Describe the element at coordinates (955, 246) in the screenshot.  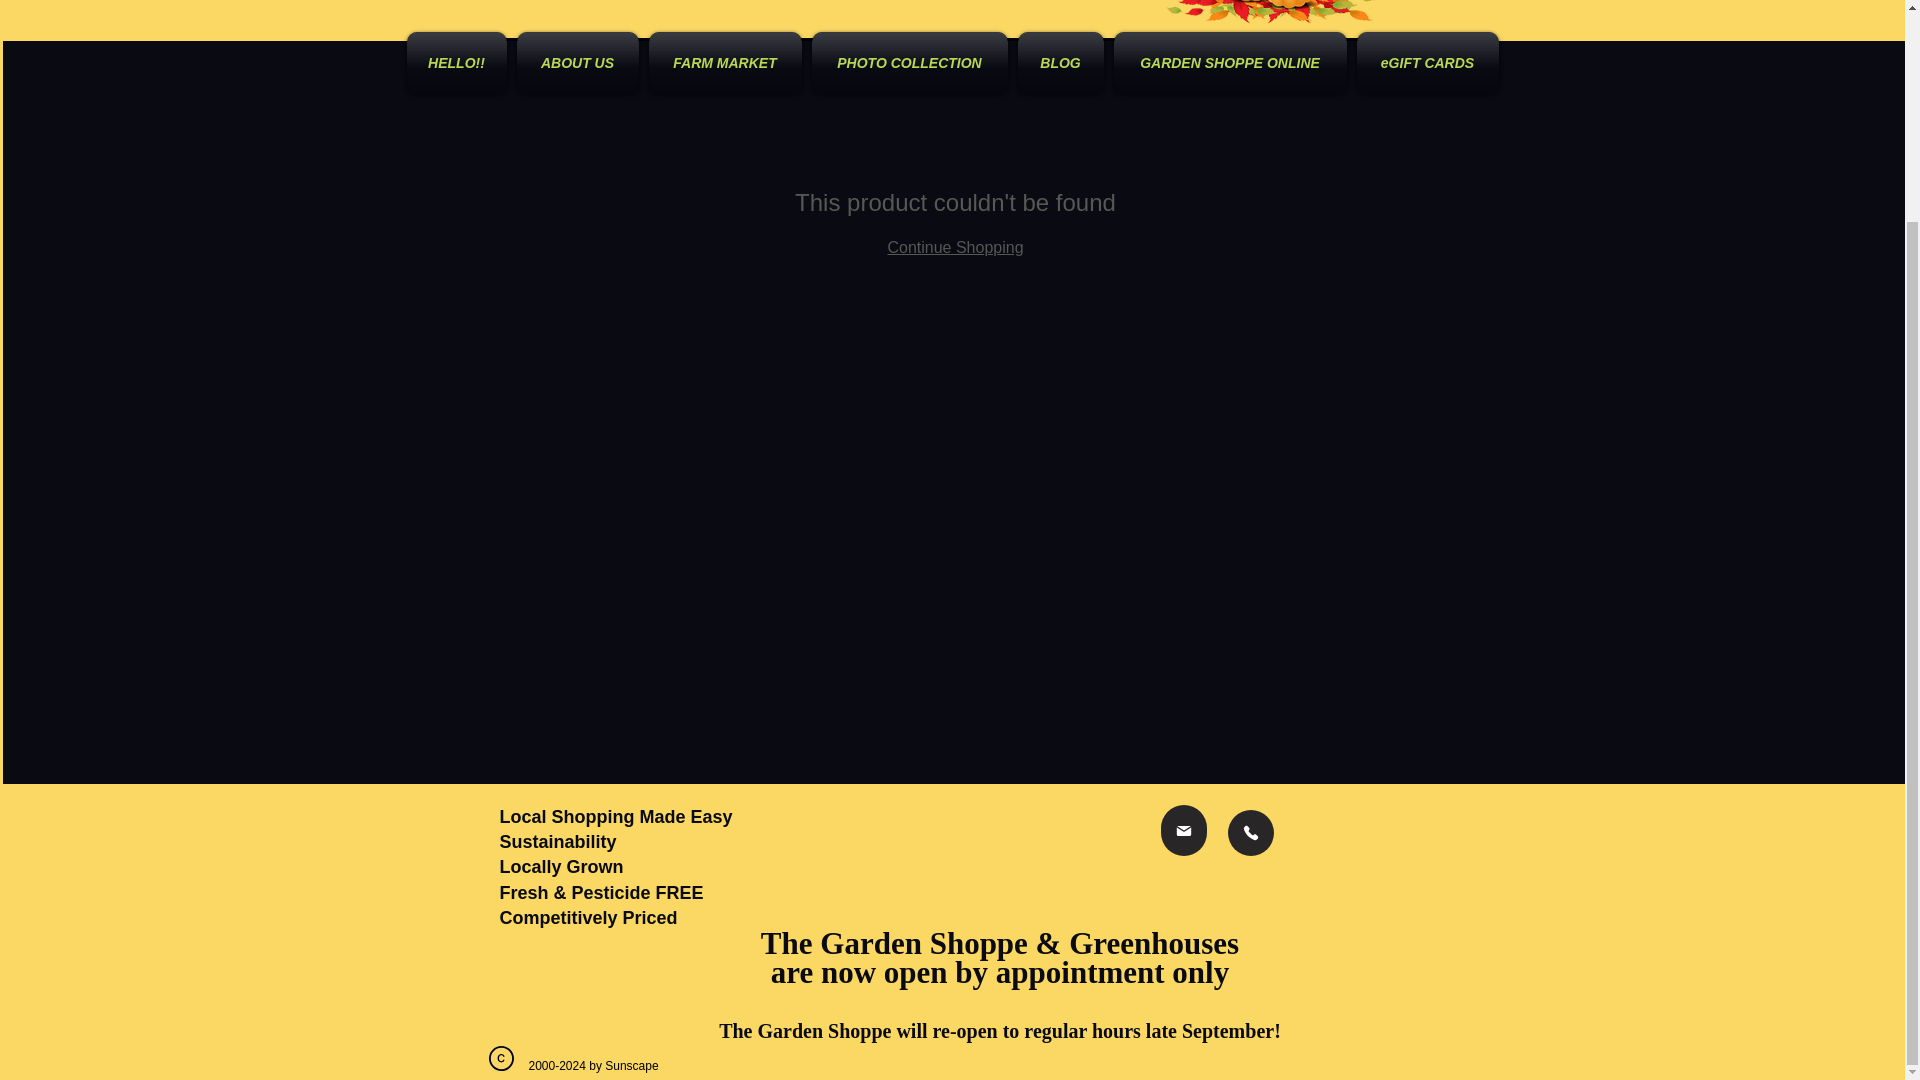
I see `Continue Shopping` at that location.